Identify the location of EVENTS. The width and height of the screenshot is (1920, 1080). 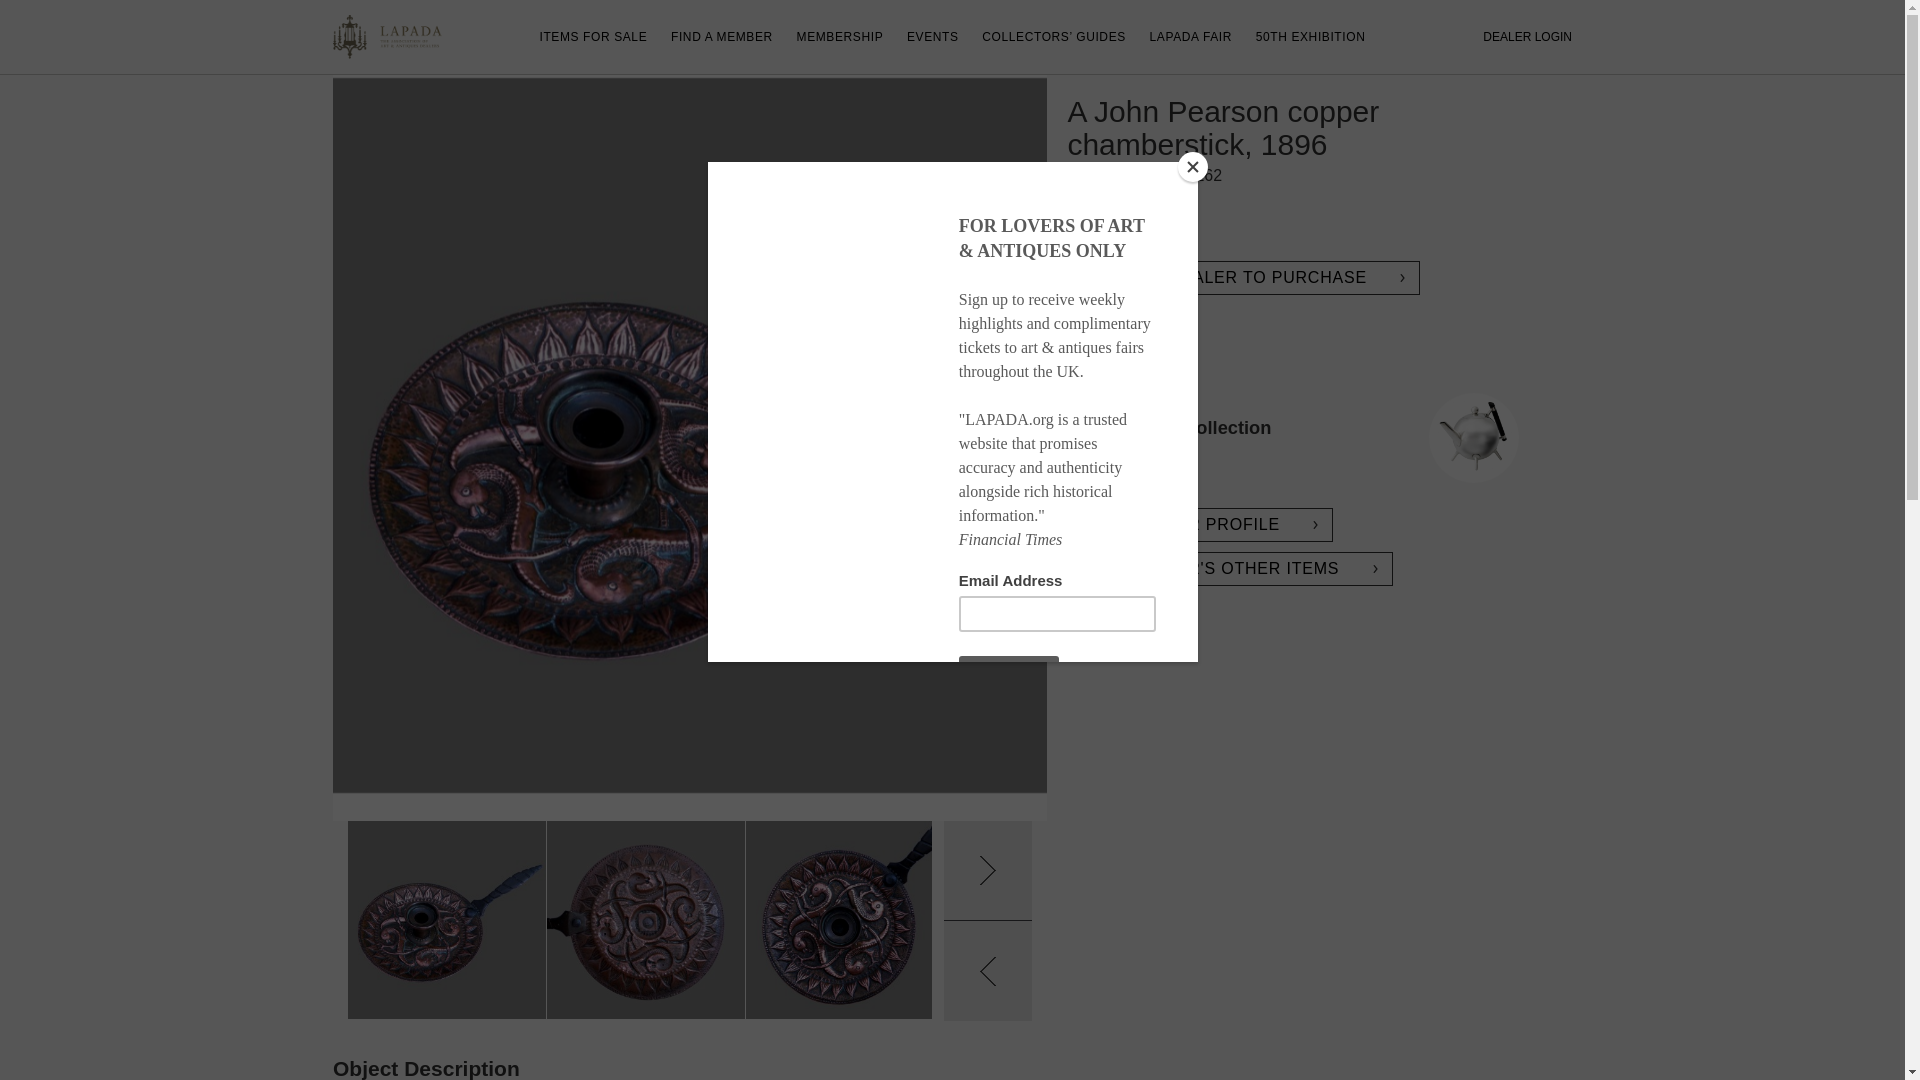
(1527, 37).